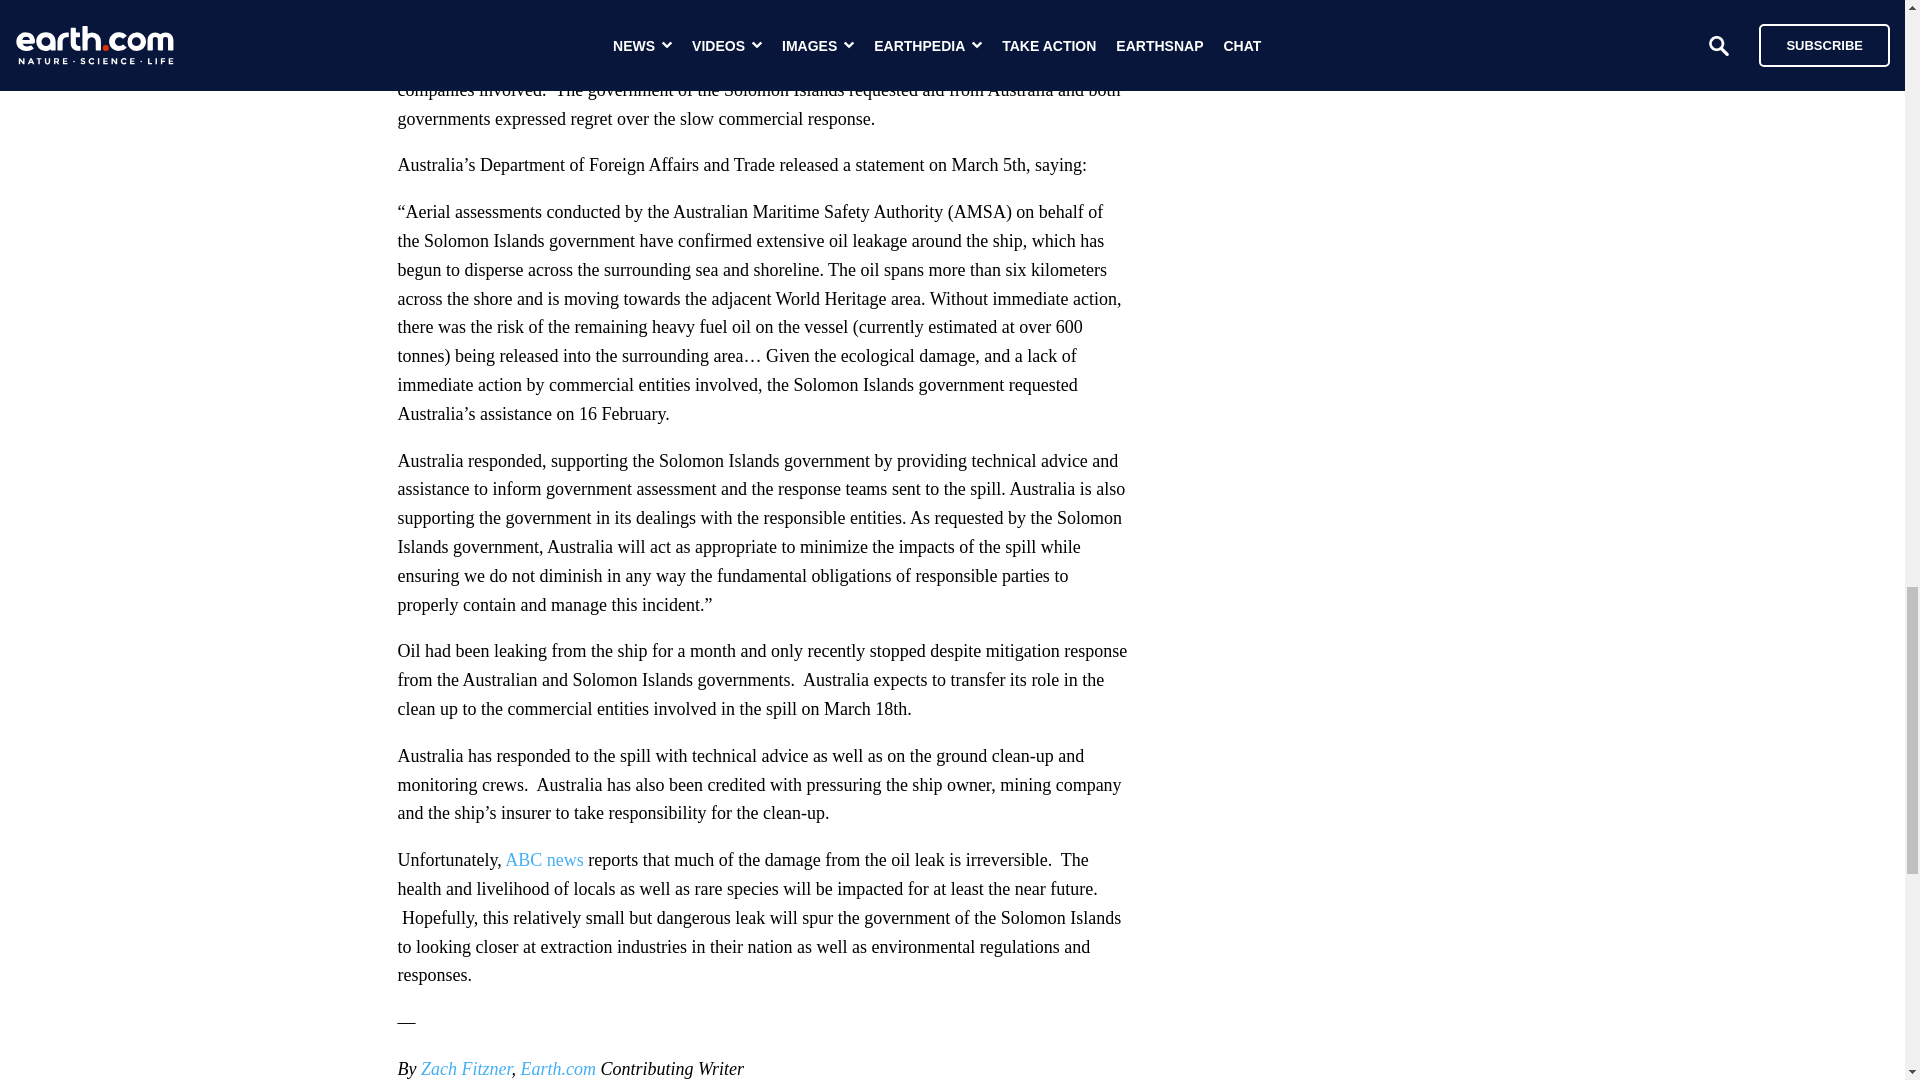  I want to click on Earth.com, so click(558, 1068).